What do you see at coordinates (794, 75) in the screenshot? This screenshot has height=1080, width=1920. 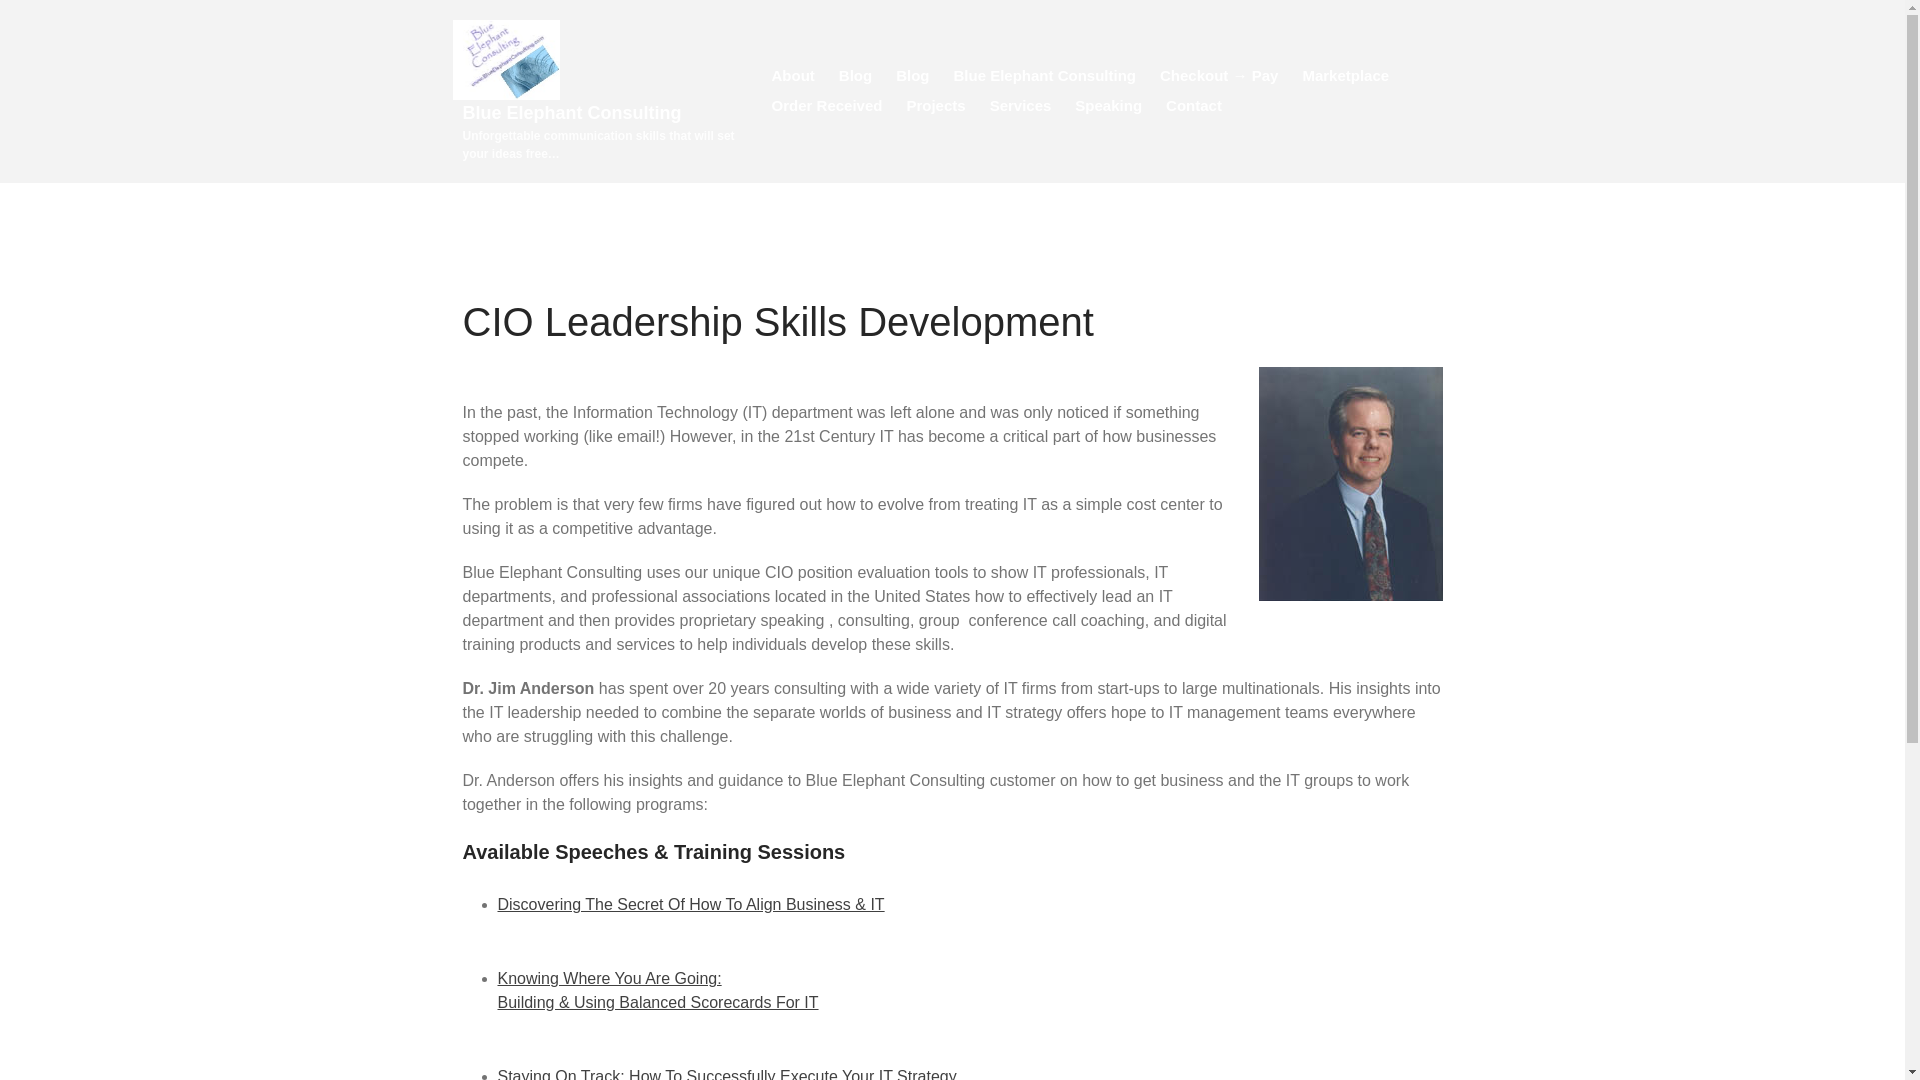 I see `About` at bounding box center [794, 75].